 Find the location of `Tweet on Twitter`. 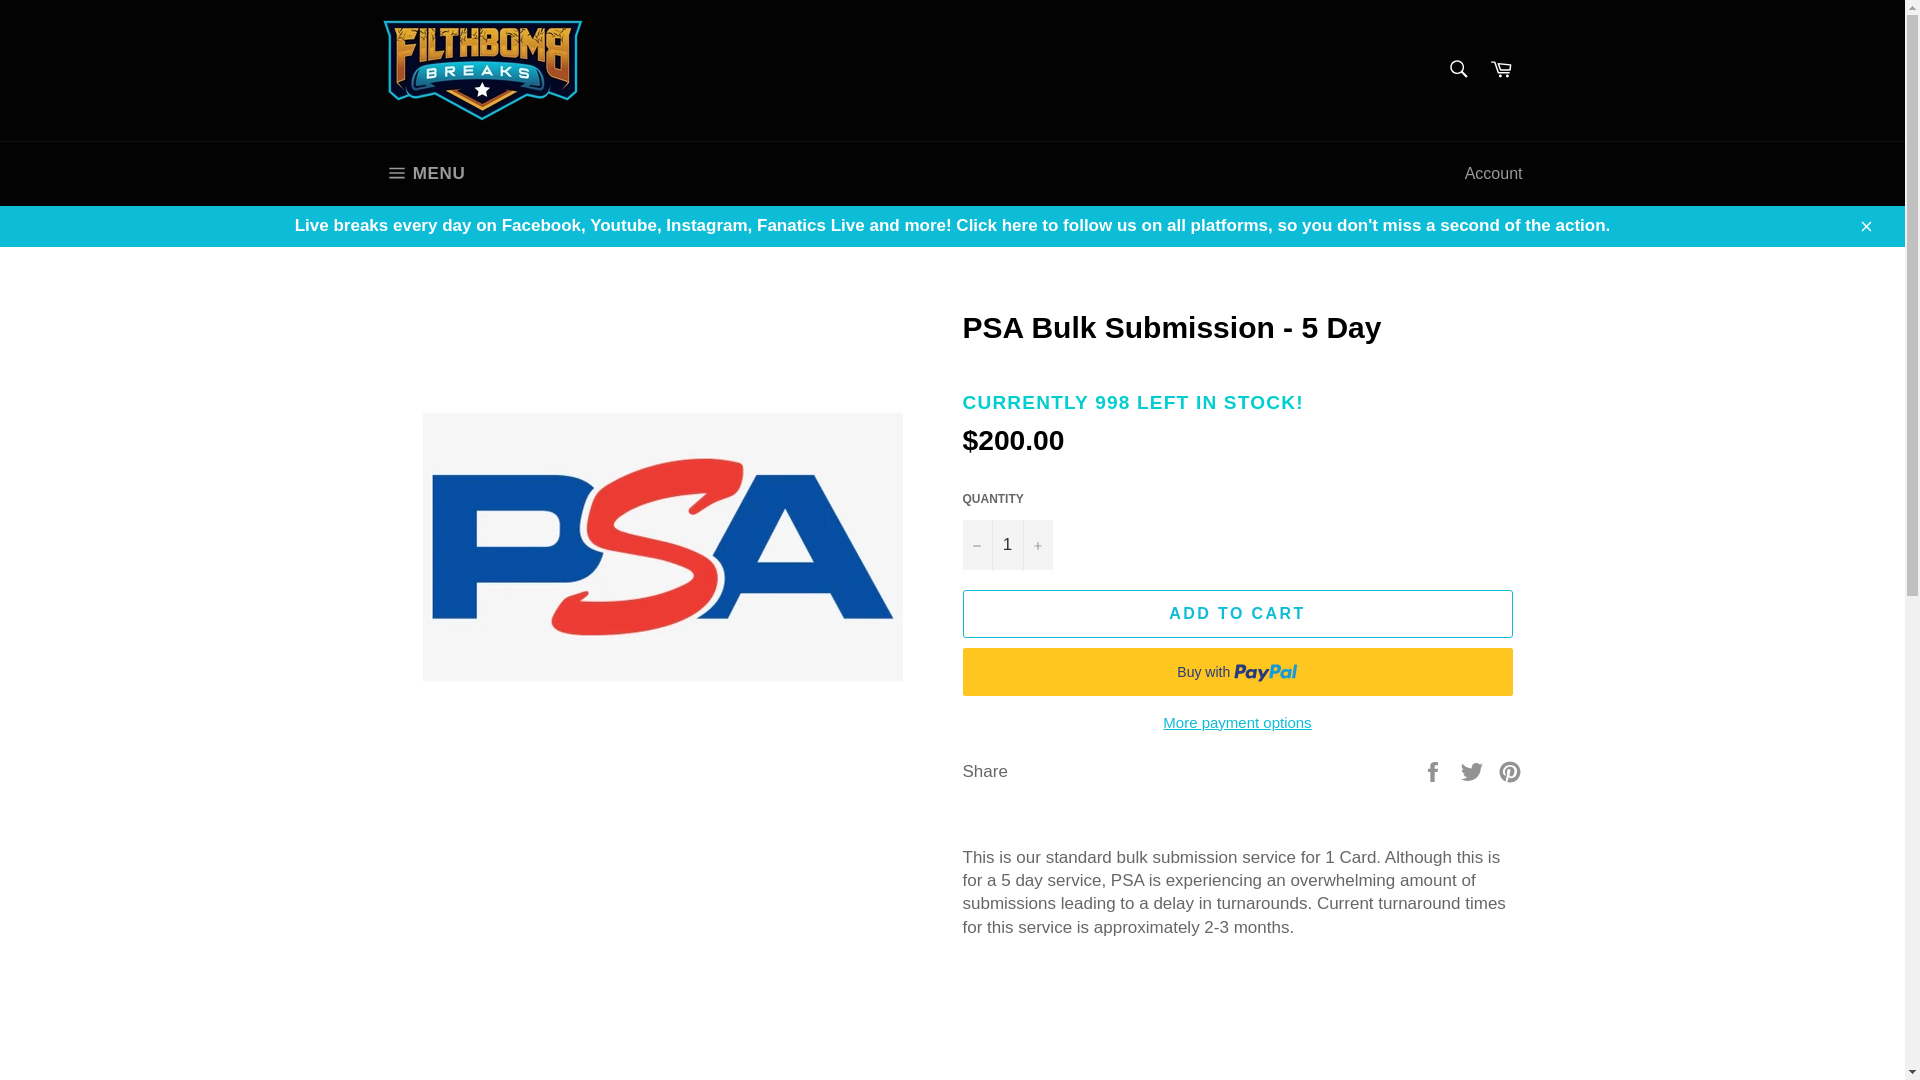

Tweet on Twitter is located at coordinates (1006, 544).